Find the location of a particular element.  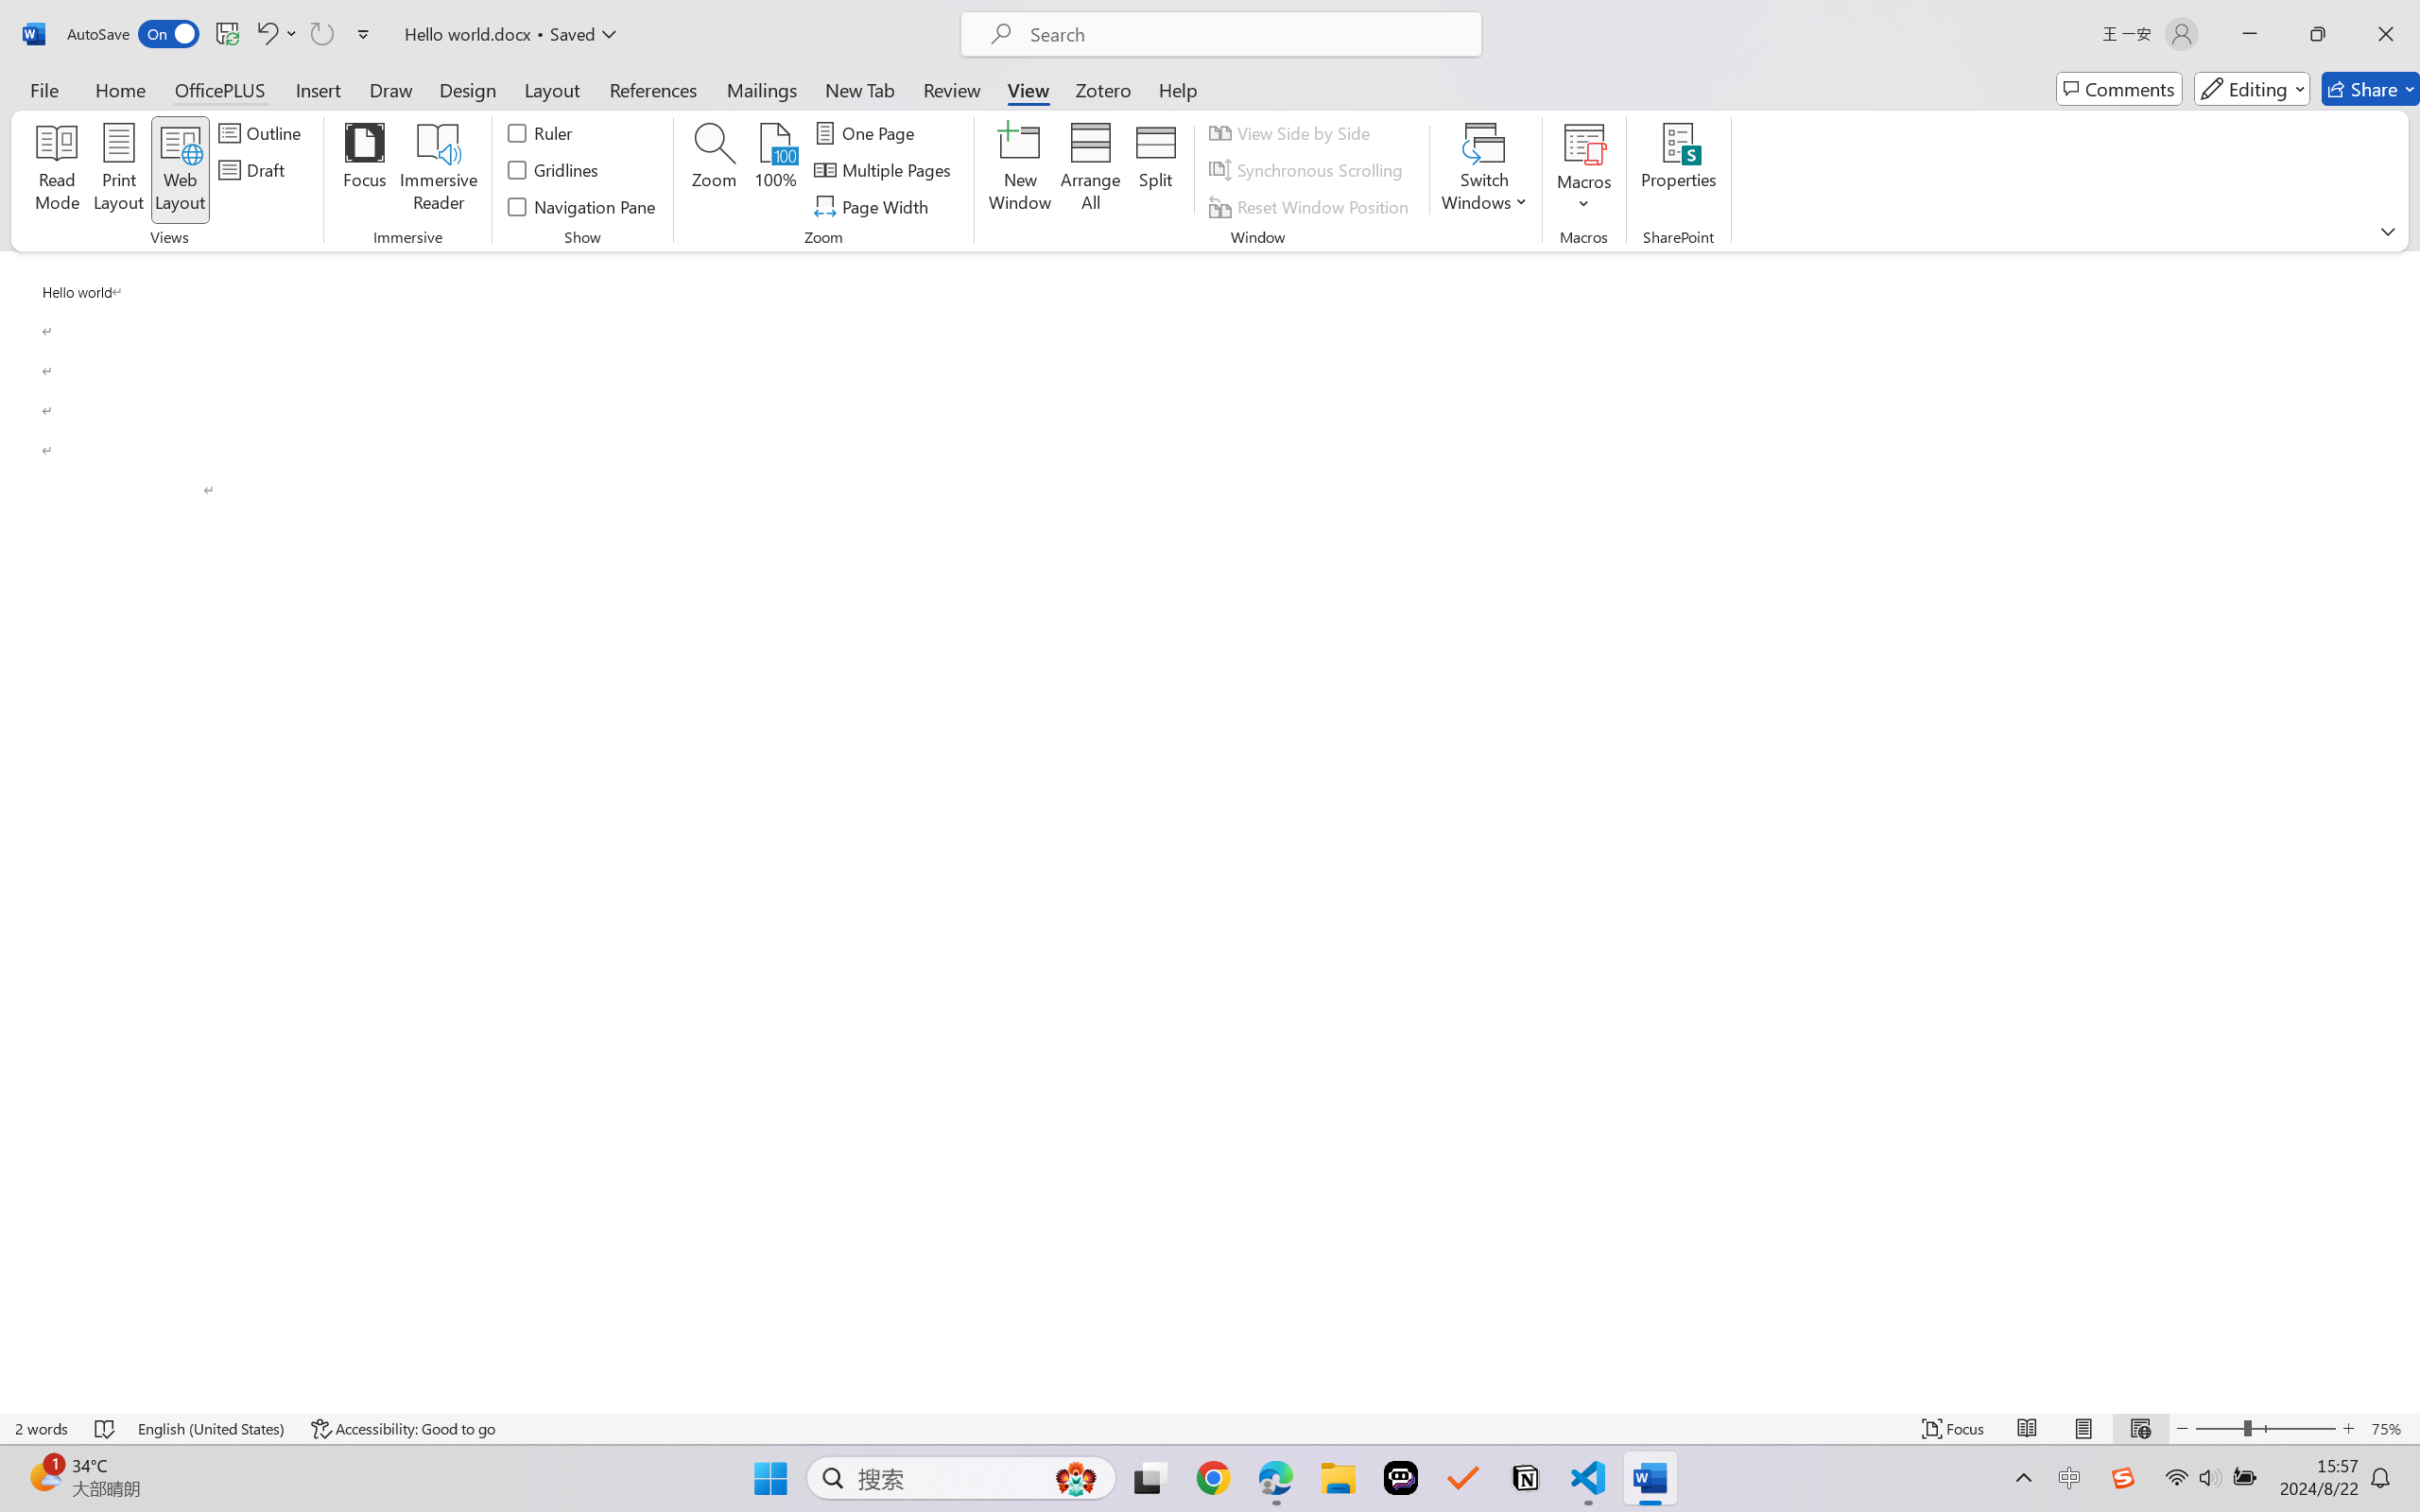

Editing is located at coordinates (2252, 89).